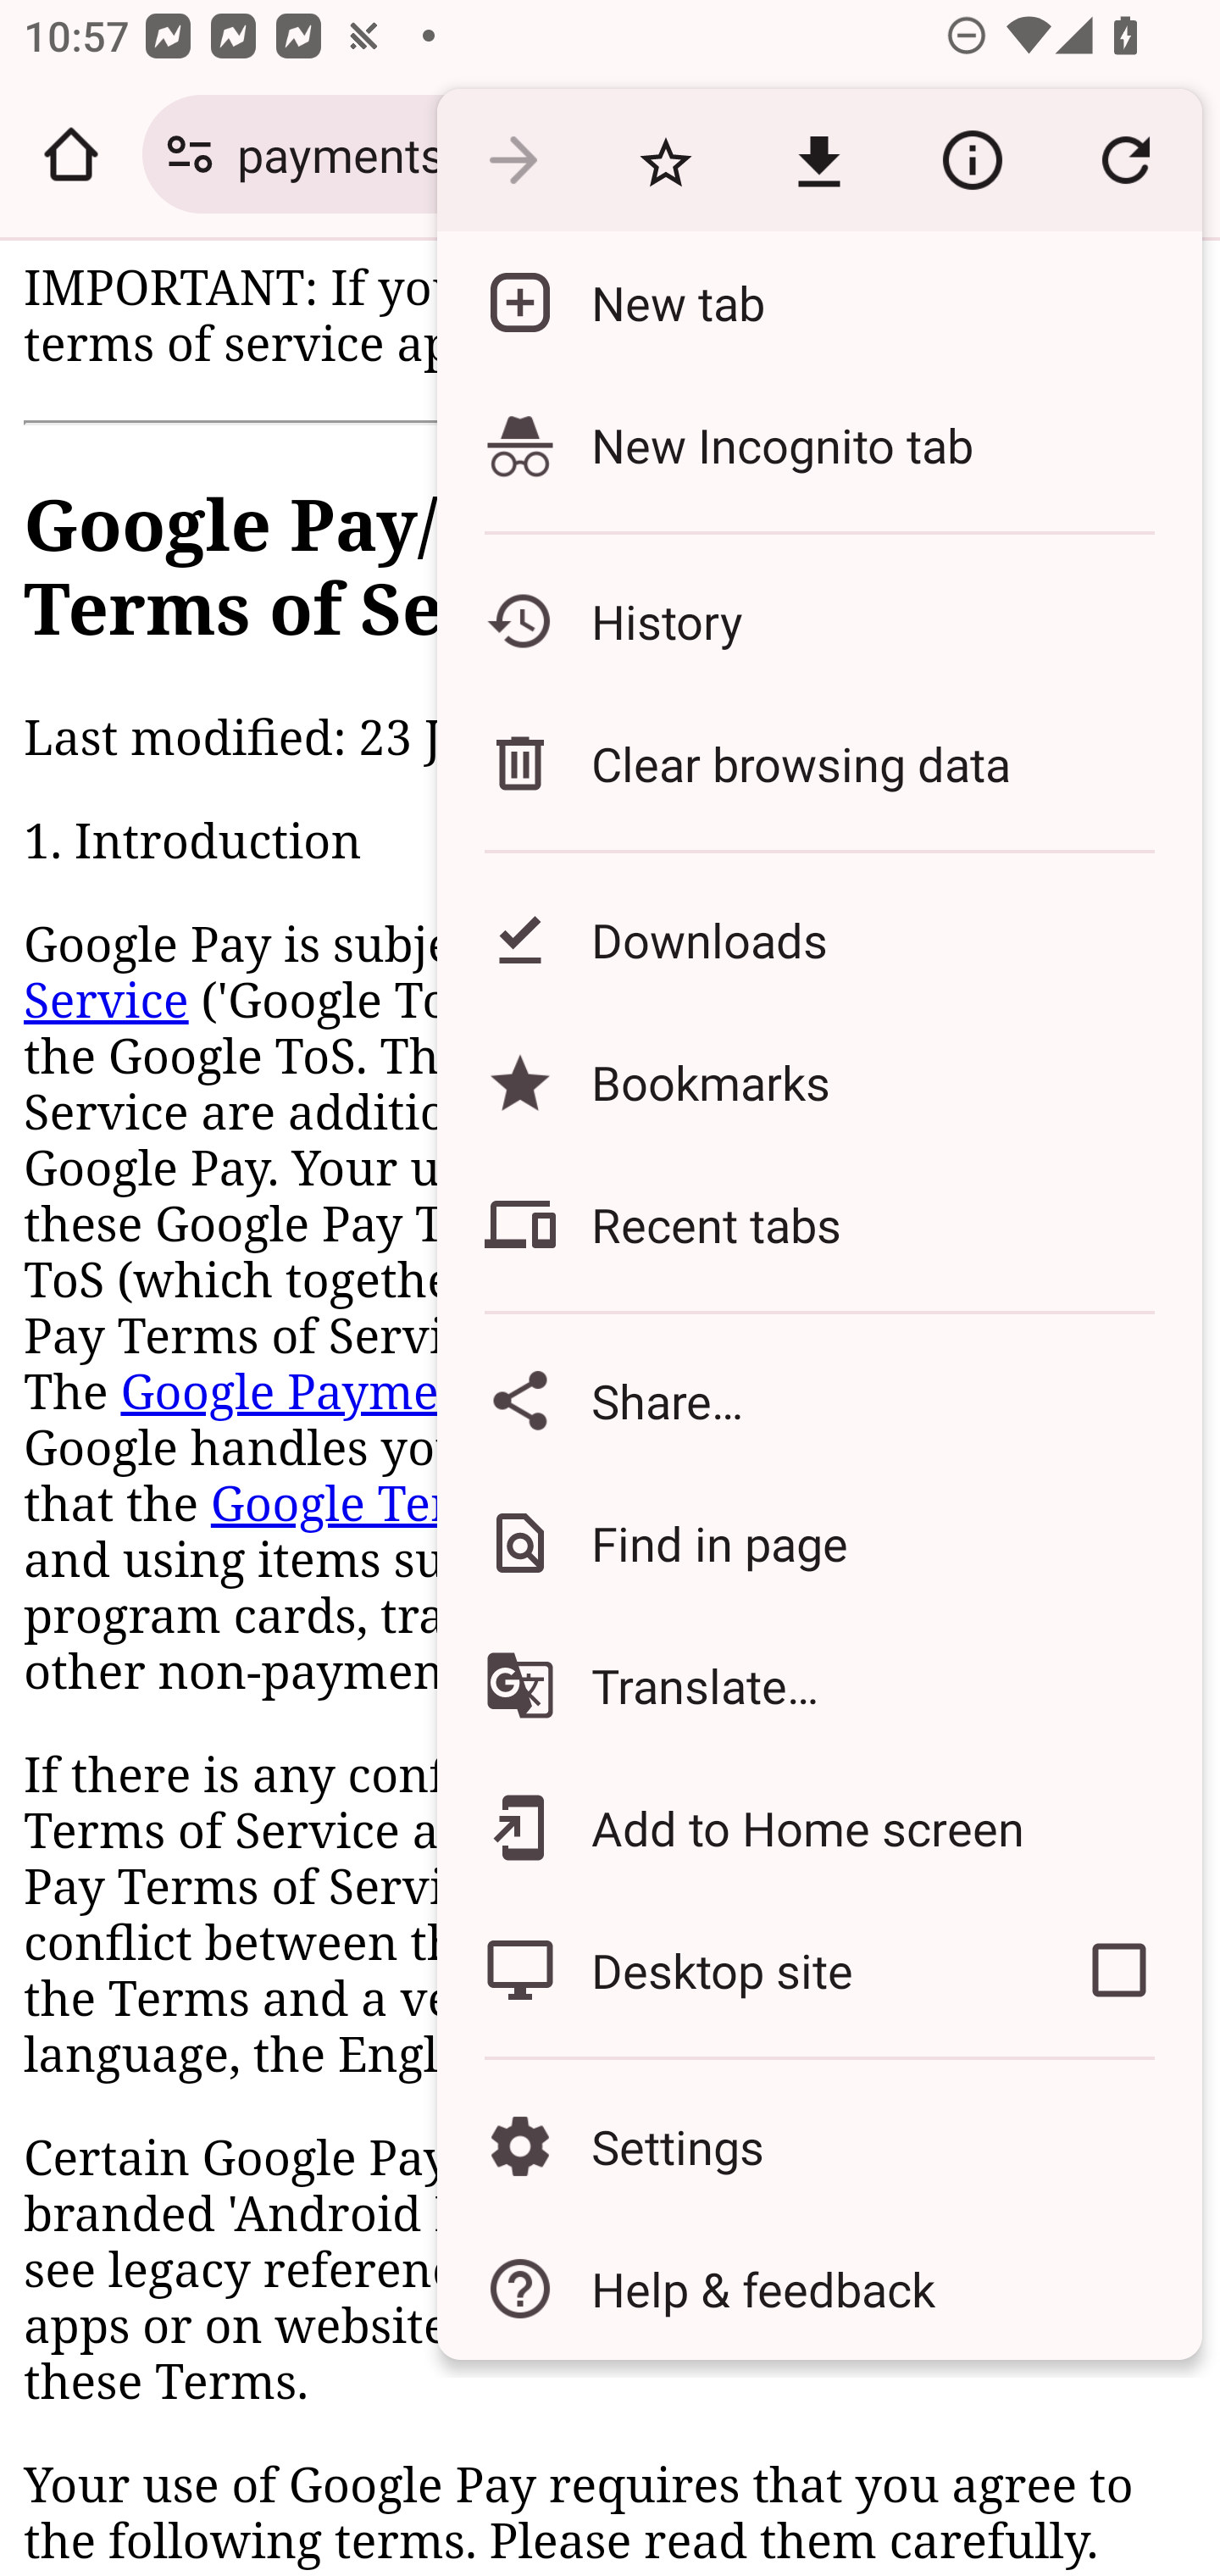 This screenshot has width=1220, height=2576. What do you see at coordinates (818, 1081) in the screenshot?
I see `Bookmarks` at bounding box center [818, 1081].